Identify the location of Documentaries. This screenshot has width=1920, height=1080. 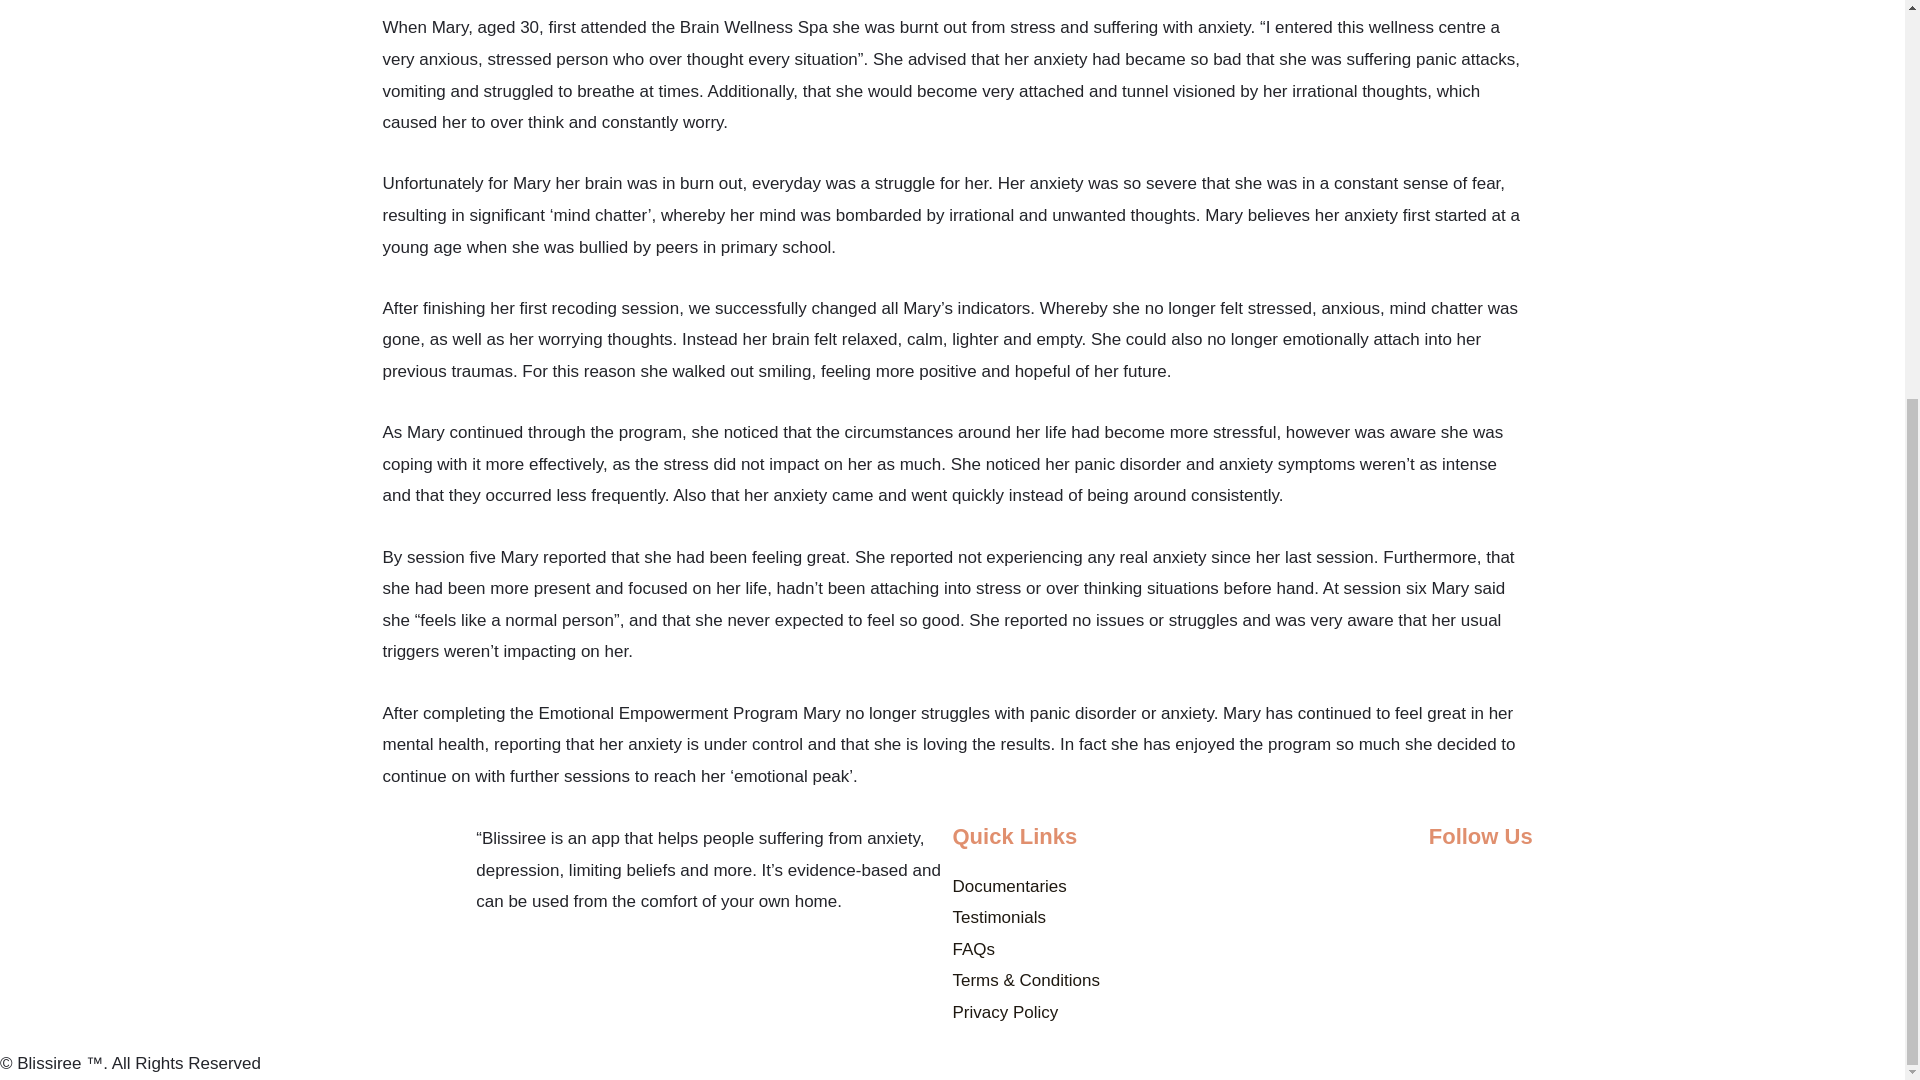
(1008, 886).